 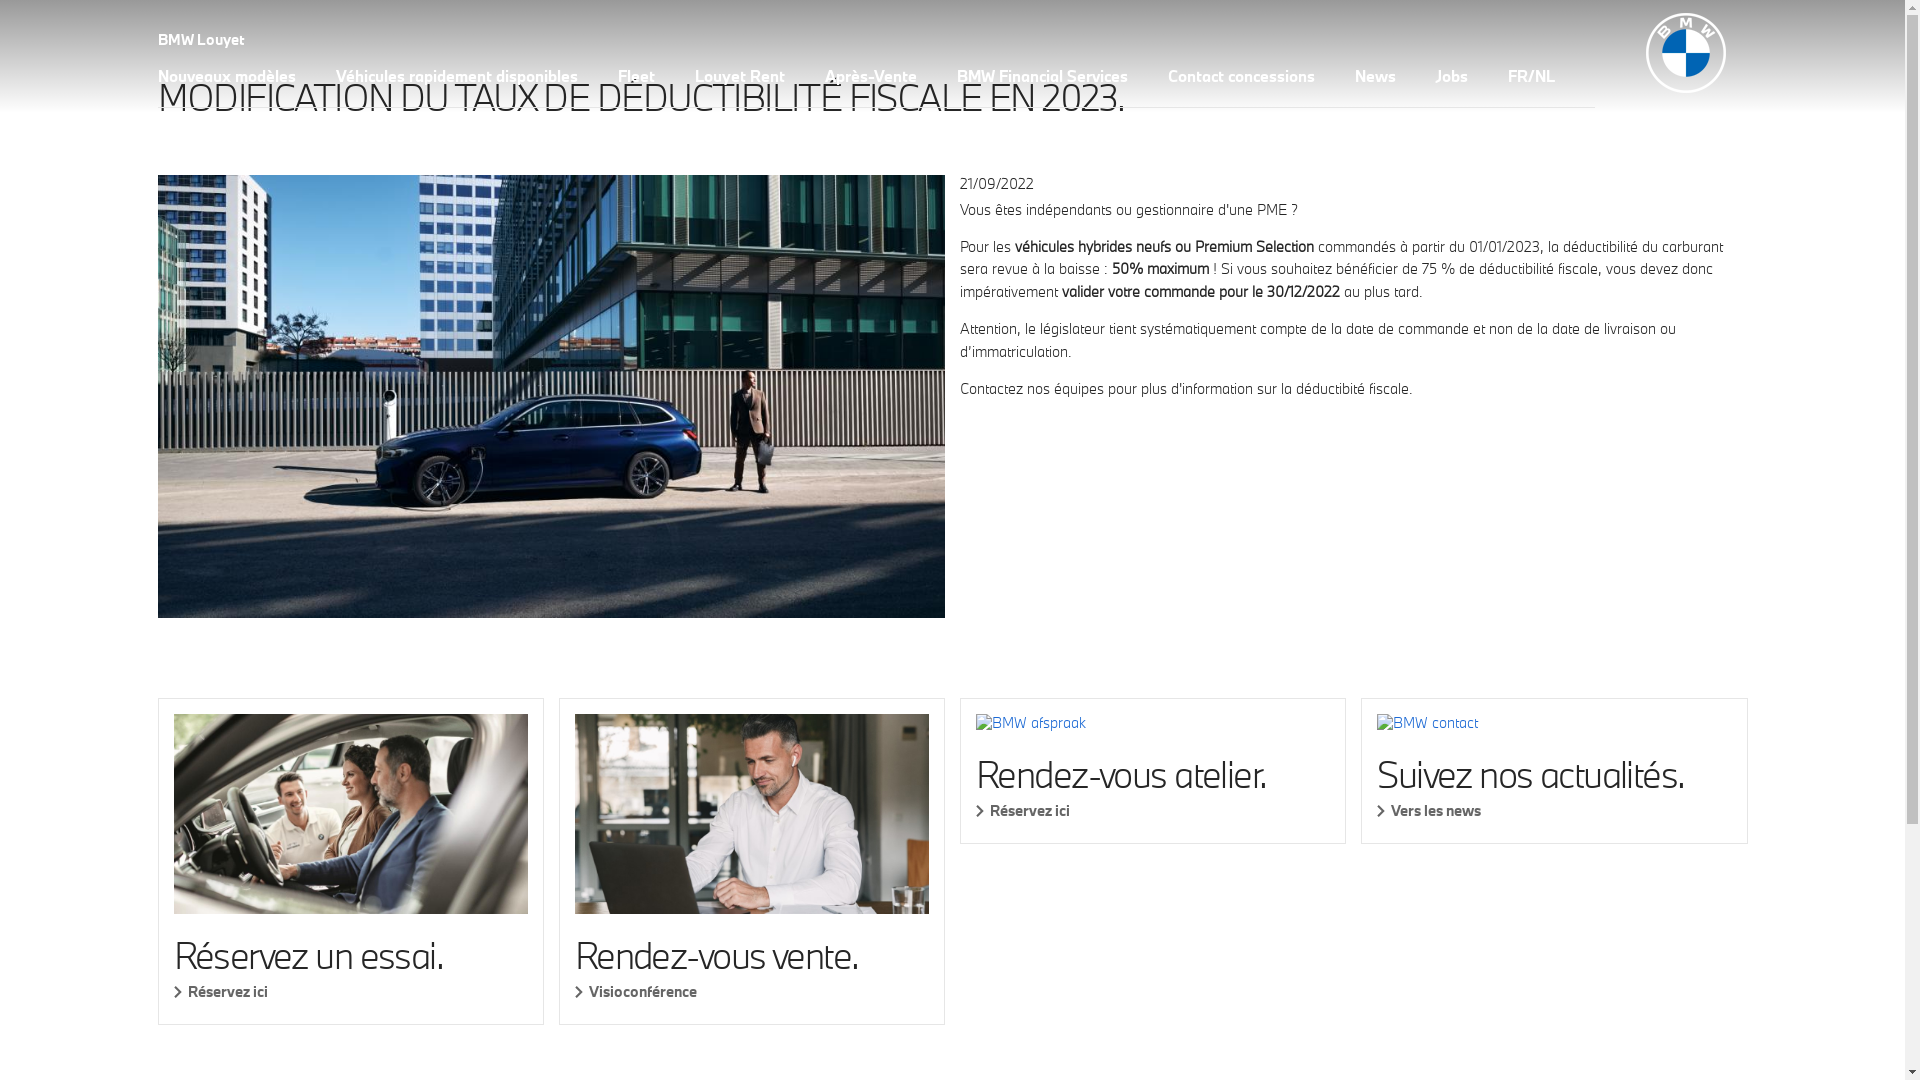 I want to click on Vers les news, so click(x=1554, y=810).